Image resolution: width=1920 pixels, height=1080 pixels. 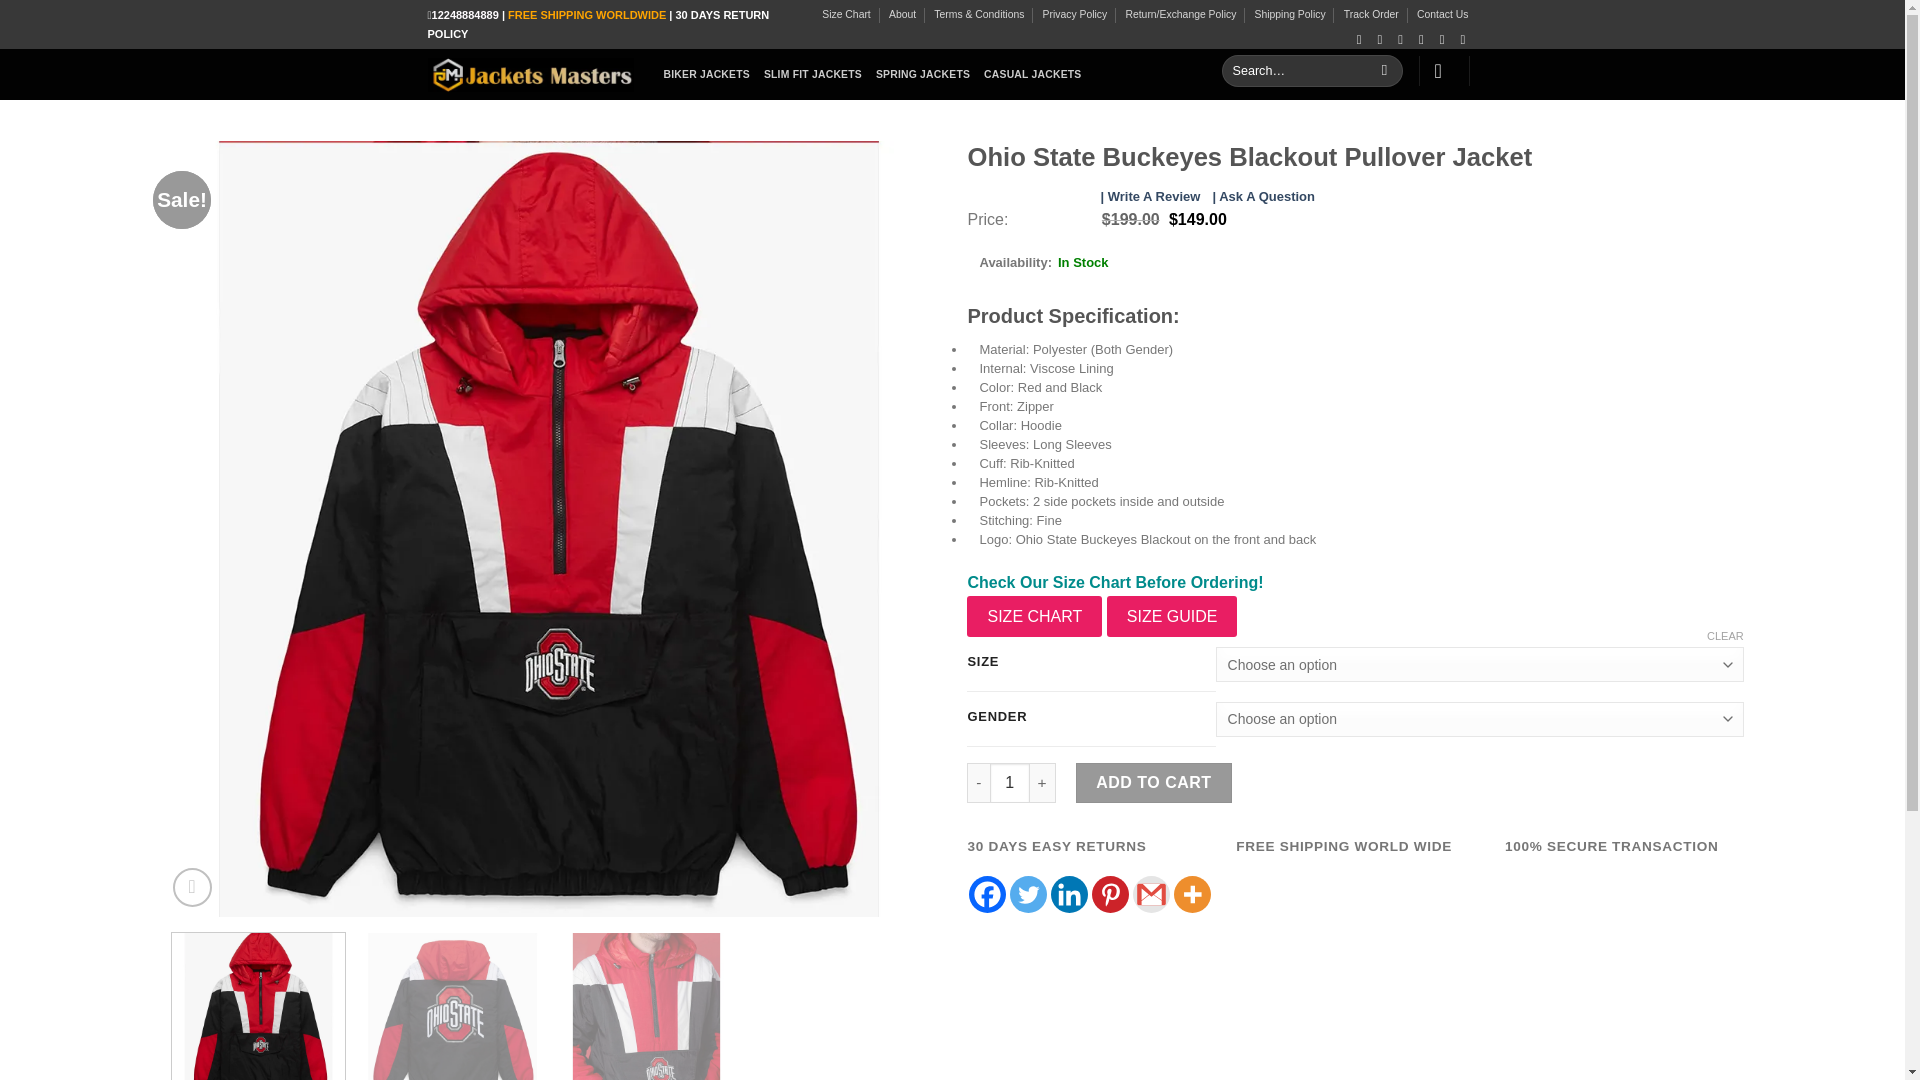 I want to click on Zoom, so click(x=192, y=888).